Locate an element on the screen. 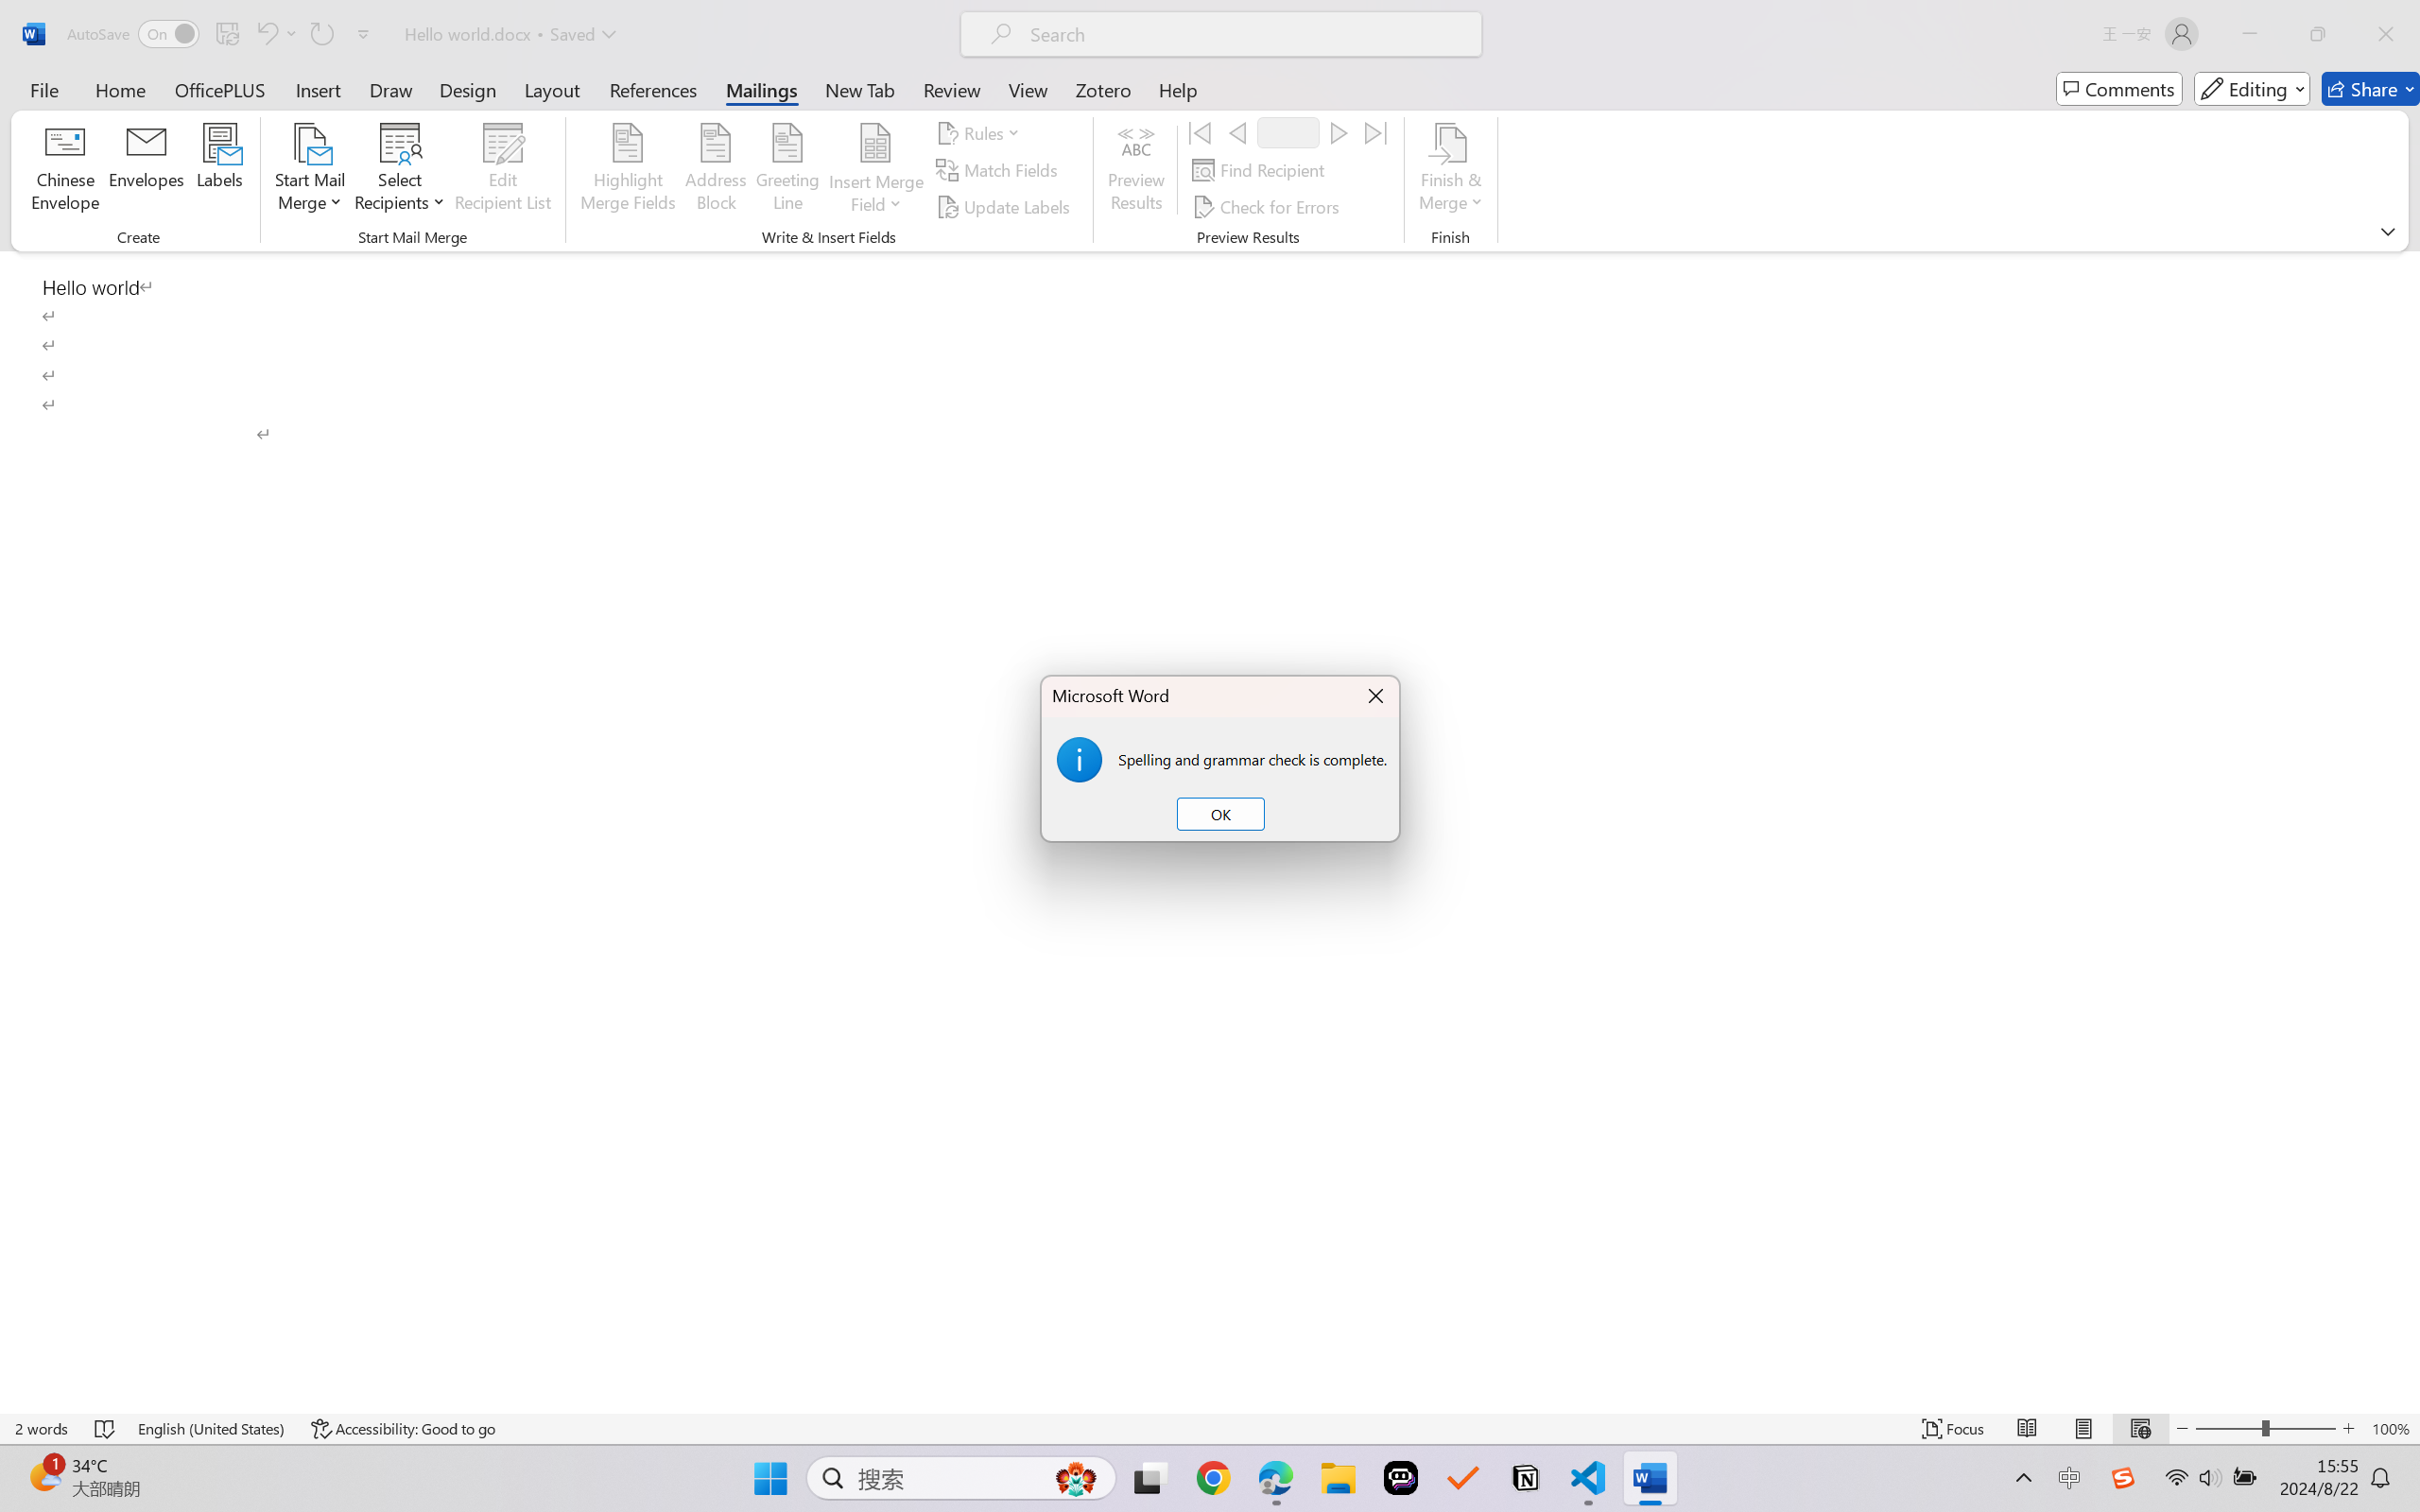  Match Fields... is located at coordinates (999, 170).